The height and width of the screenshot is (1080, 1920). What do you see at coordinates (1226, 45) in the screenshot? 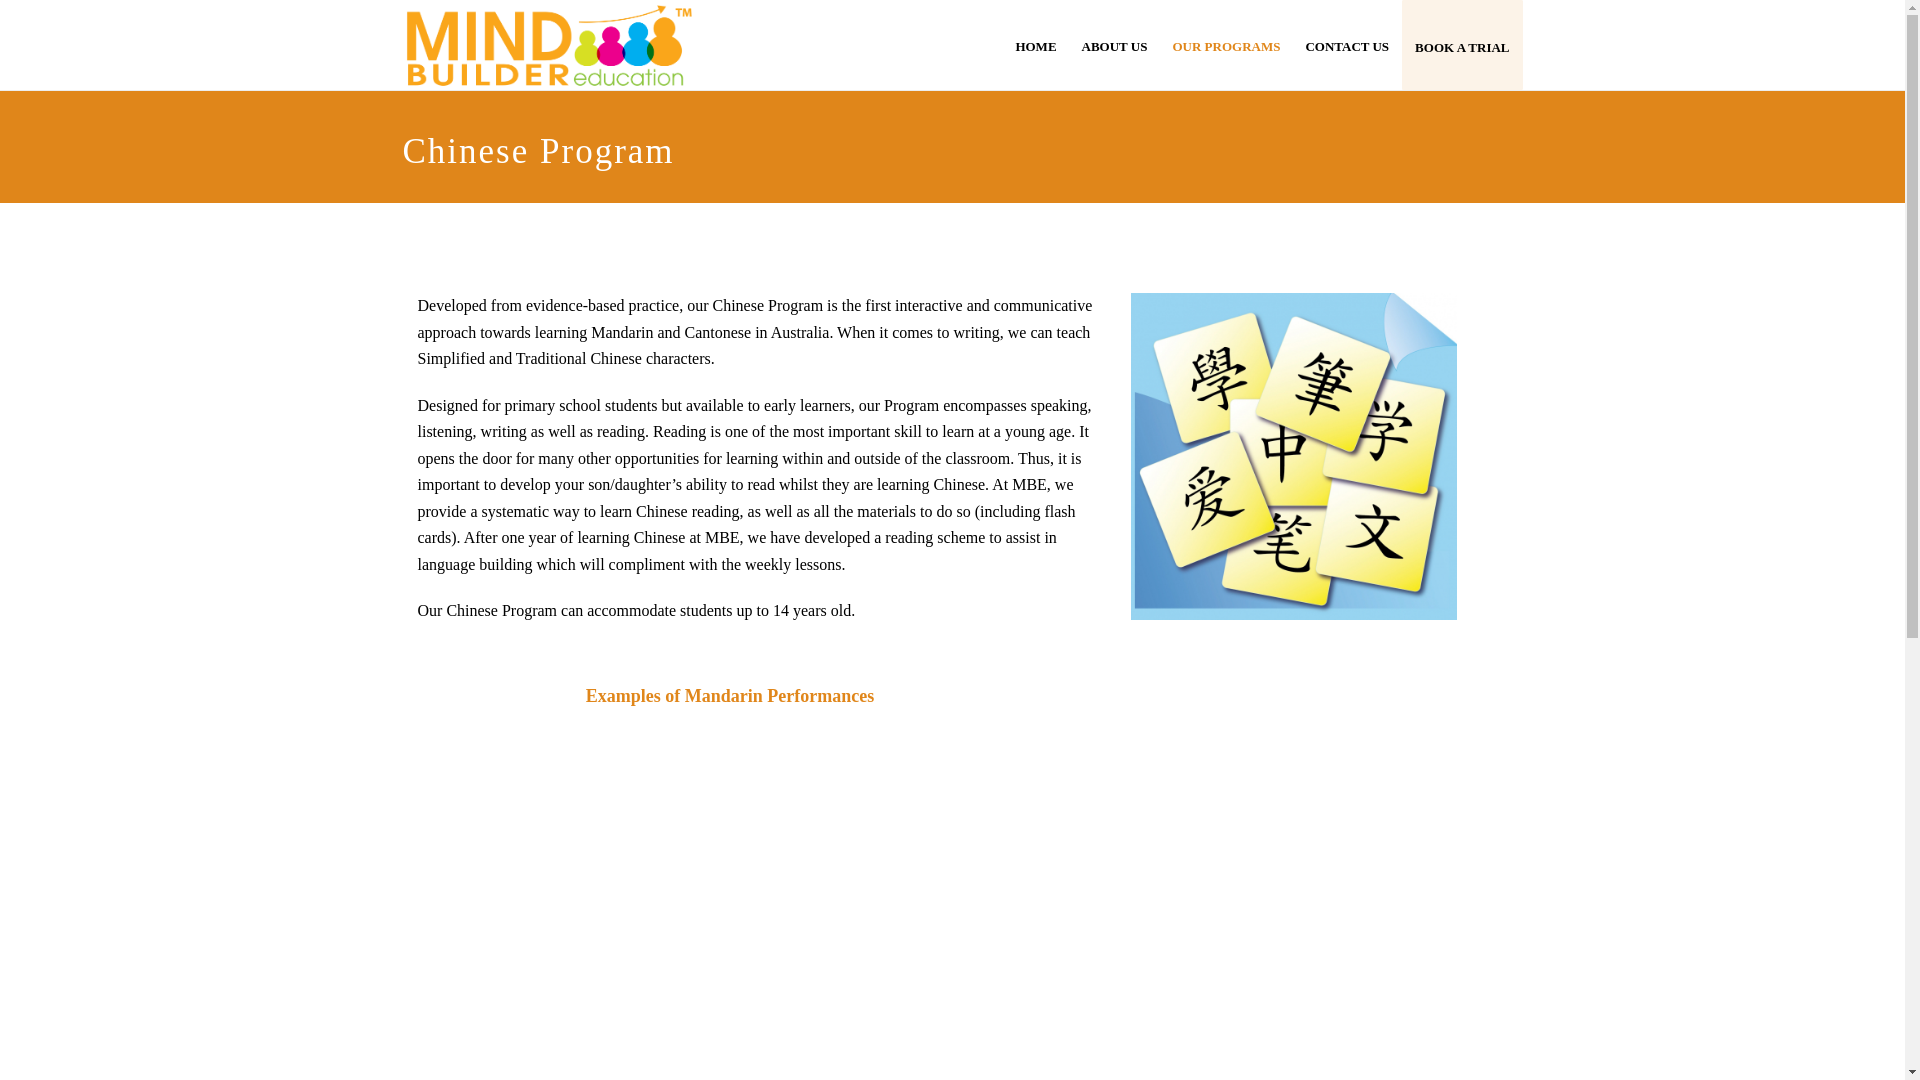
I see `OUR PROGRAMS` at bounding box center [1226, 45].